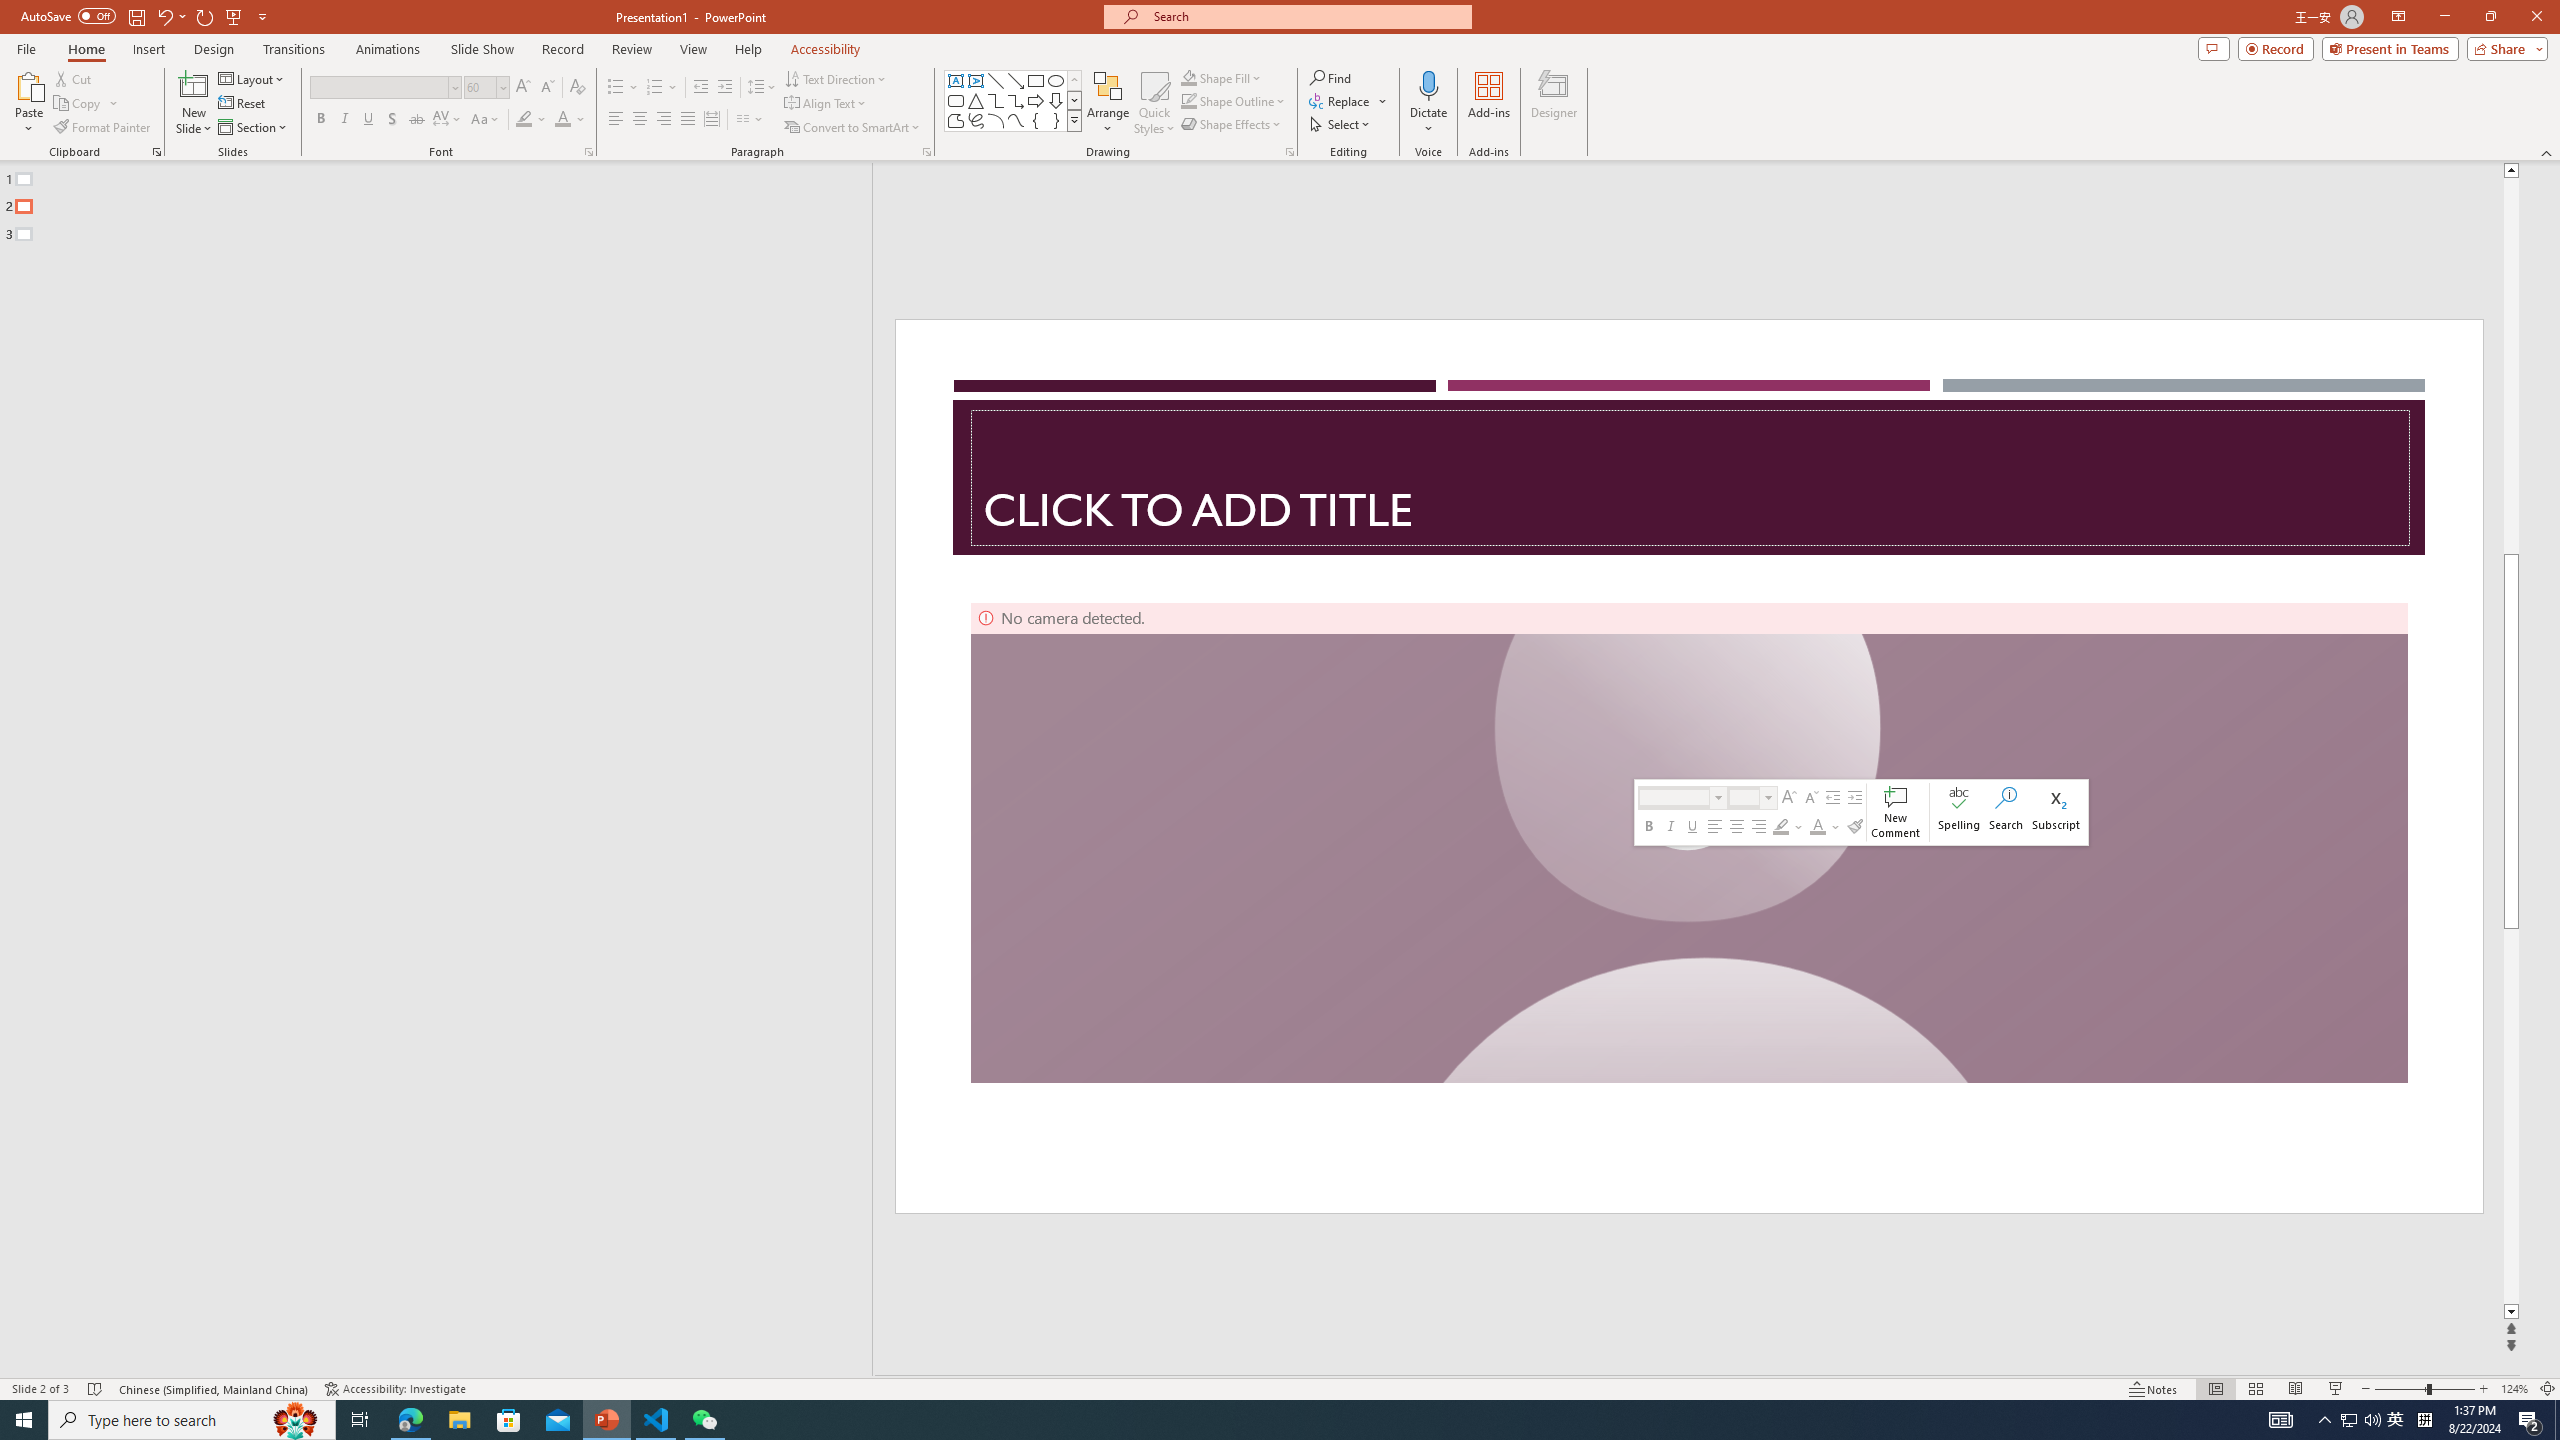  What do you see at coordinates (1817, 827) in the screenshot?
I see `Font Color` at bounding box center [1817, 827].